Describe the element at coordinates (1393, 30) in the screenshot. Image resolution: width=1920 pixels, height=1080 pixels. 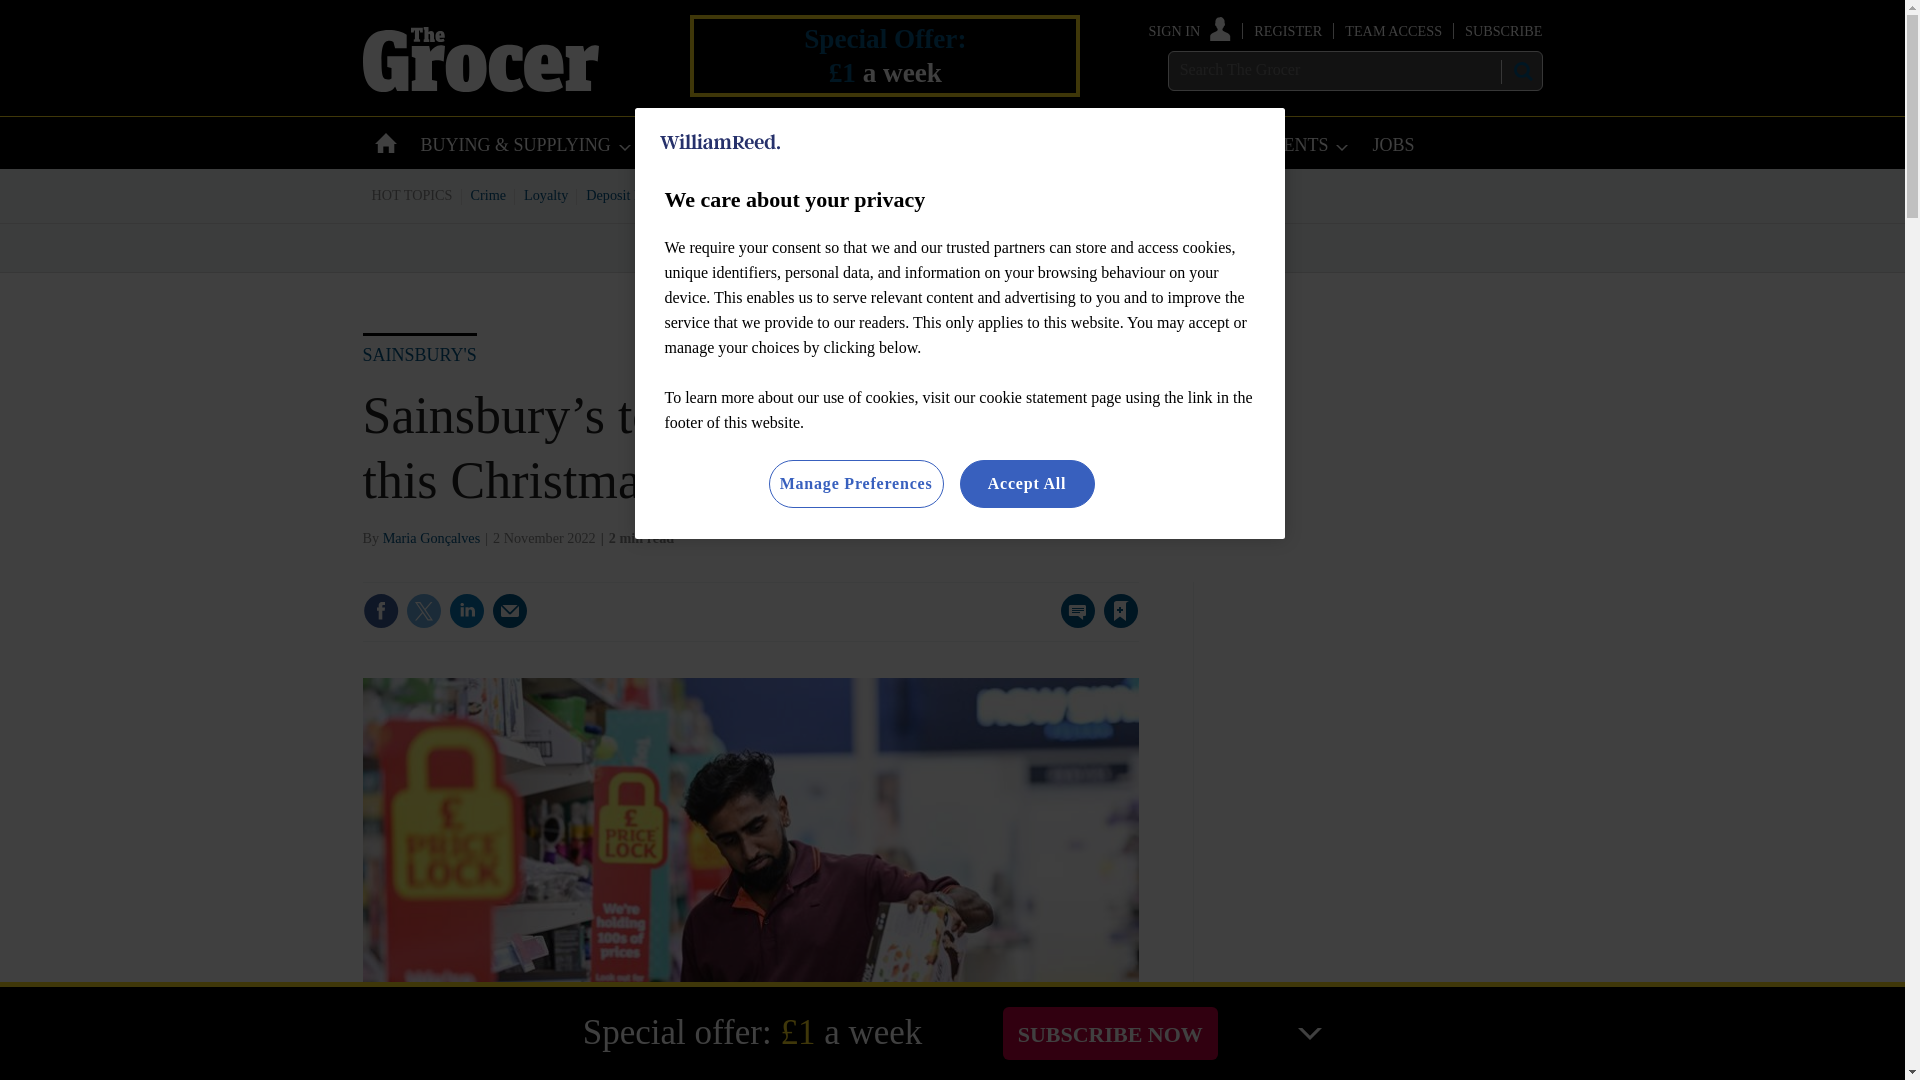
I see `TEAM ACCESS` at that location.